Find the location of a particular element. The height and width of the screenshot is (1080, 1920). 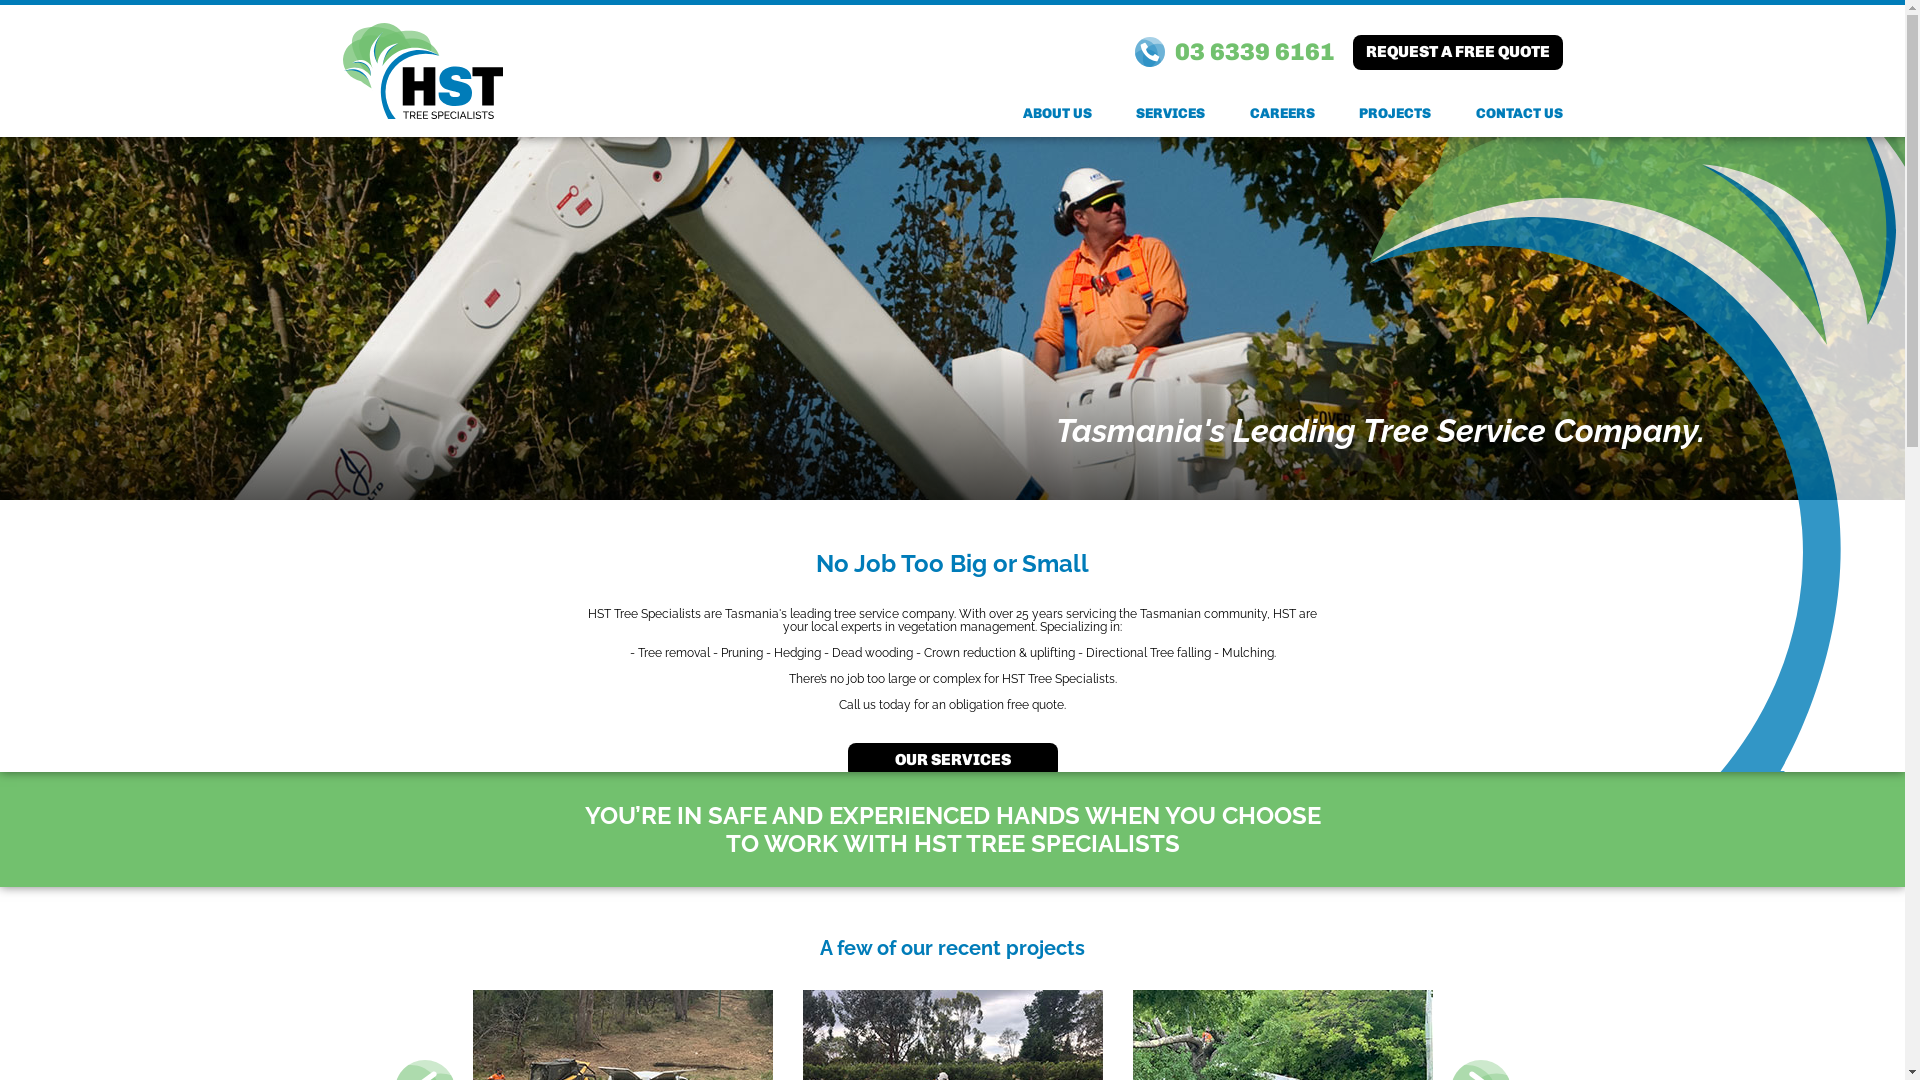

PROJECTS is located at coordinates (1395, 114).